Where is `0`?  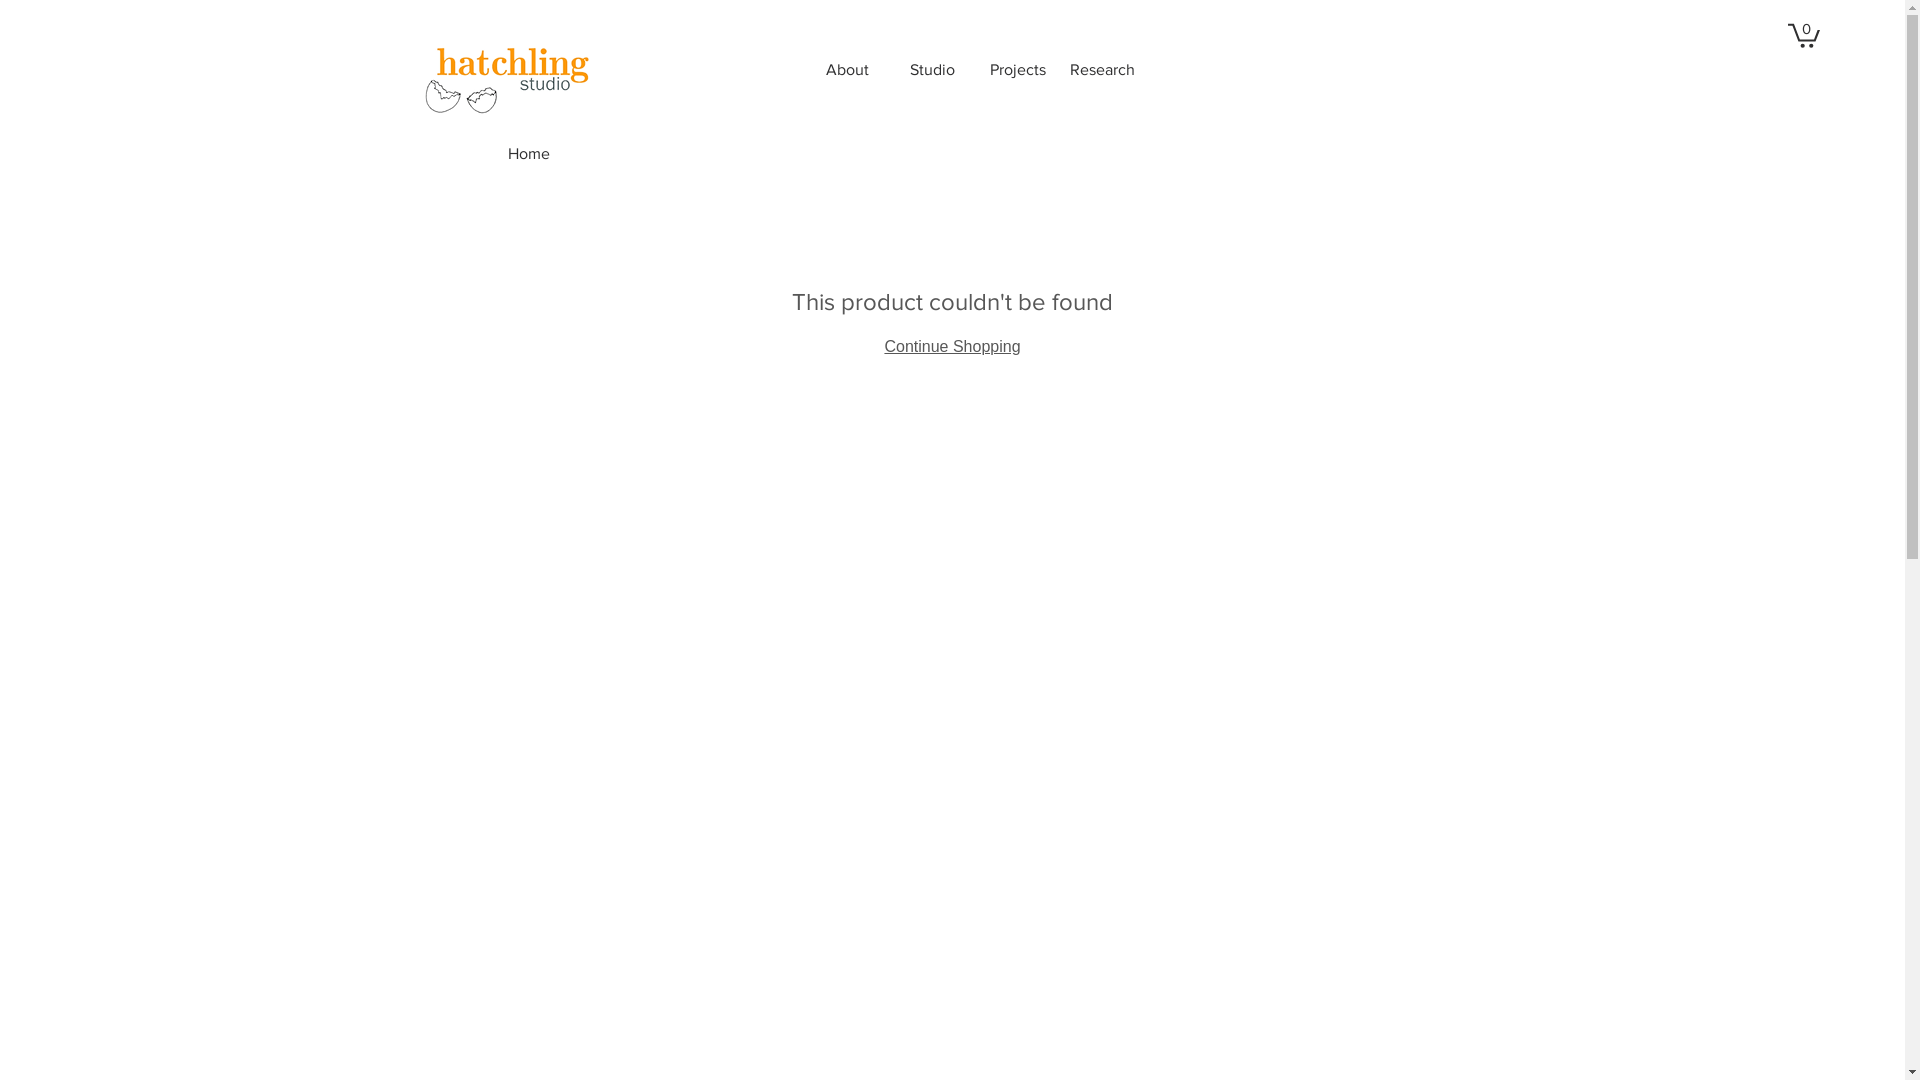 0 is located at coordinates (1804, 34).